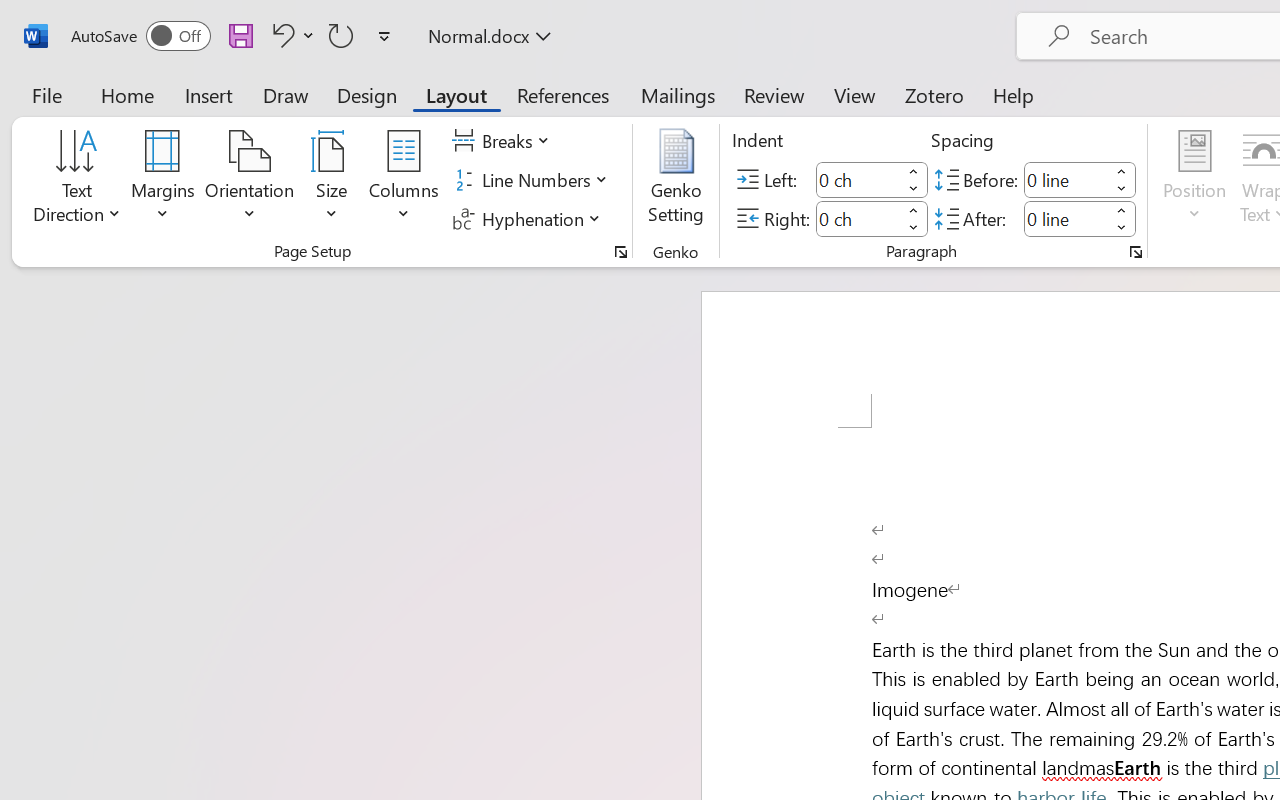 The image size is (1280, 800). Describe the element at coordinates (163, 180) in the screenshot. I see `Margins` at that location.